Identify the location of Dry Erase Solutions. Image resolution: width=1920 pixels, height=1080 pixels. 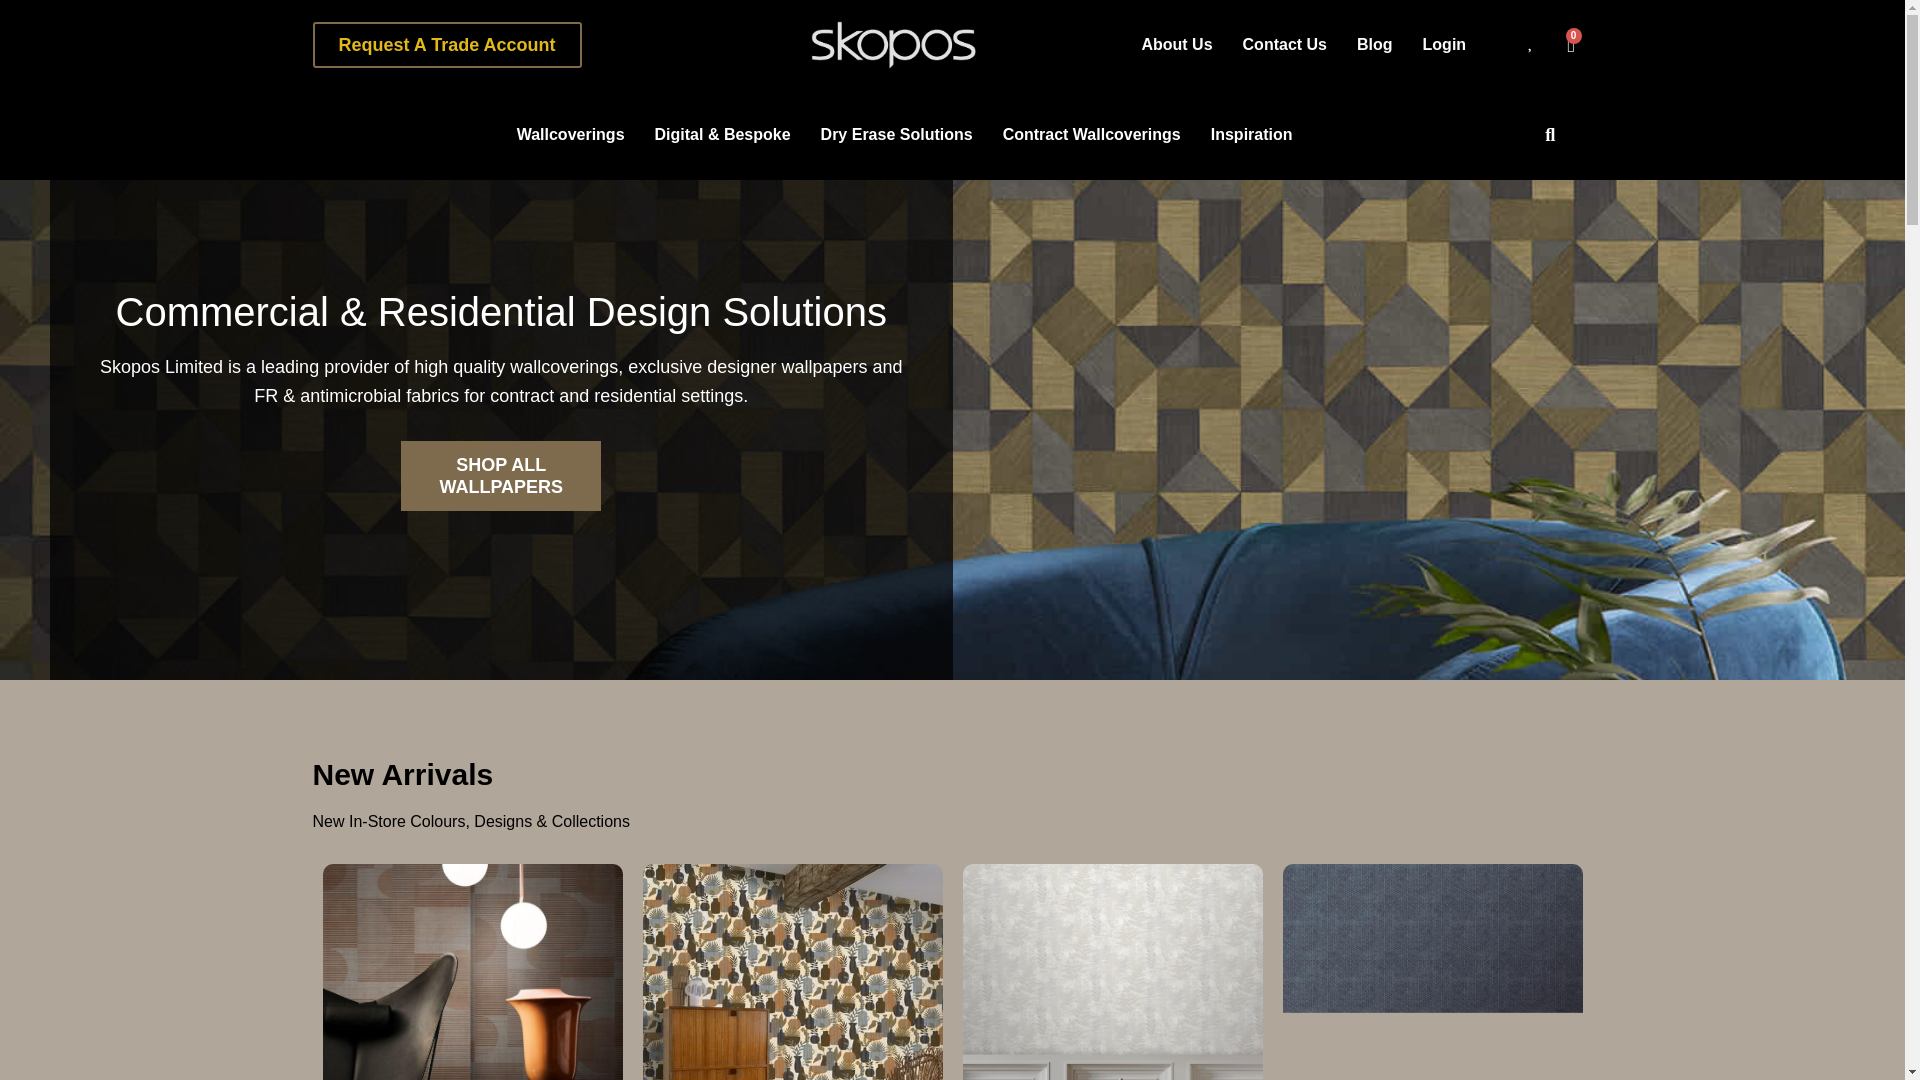
(897, 134).